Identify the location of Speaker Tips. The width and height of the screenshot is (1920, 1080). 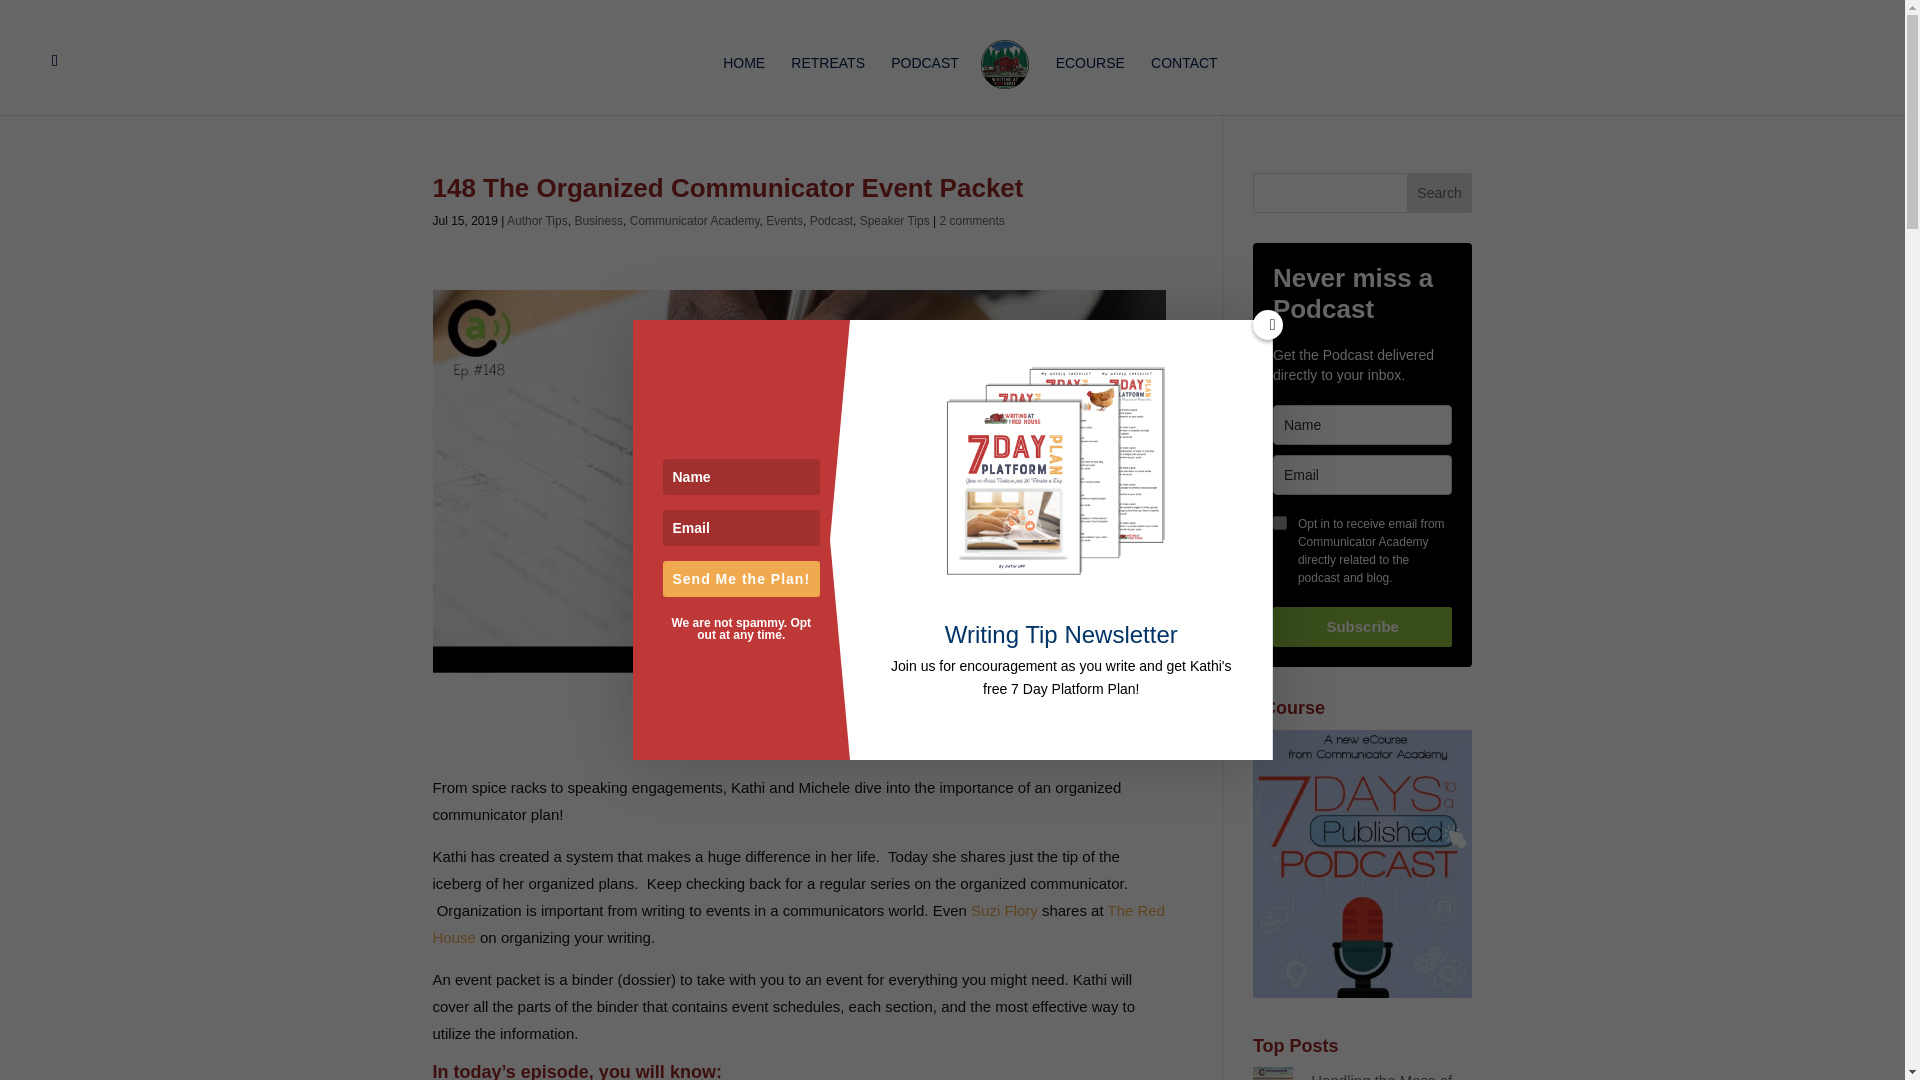
(894, 220).